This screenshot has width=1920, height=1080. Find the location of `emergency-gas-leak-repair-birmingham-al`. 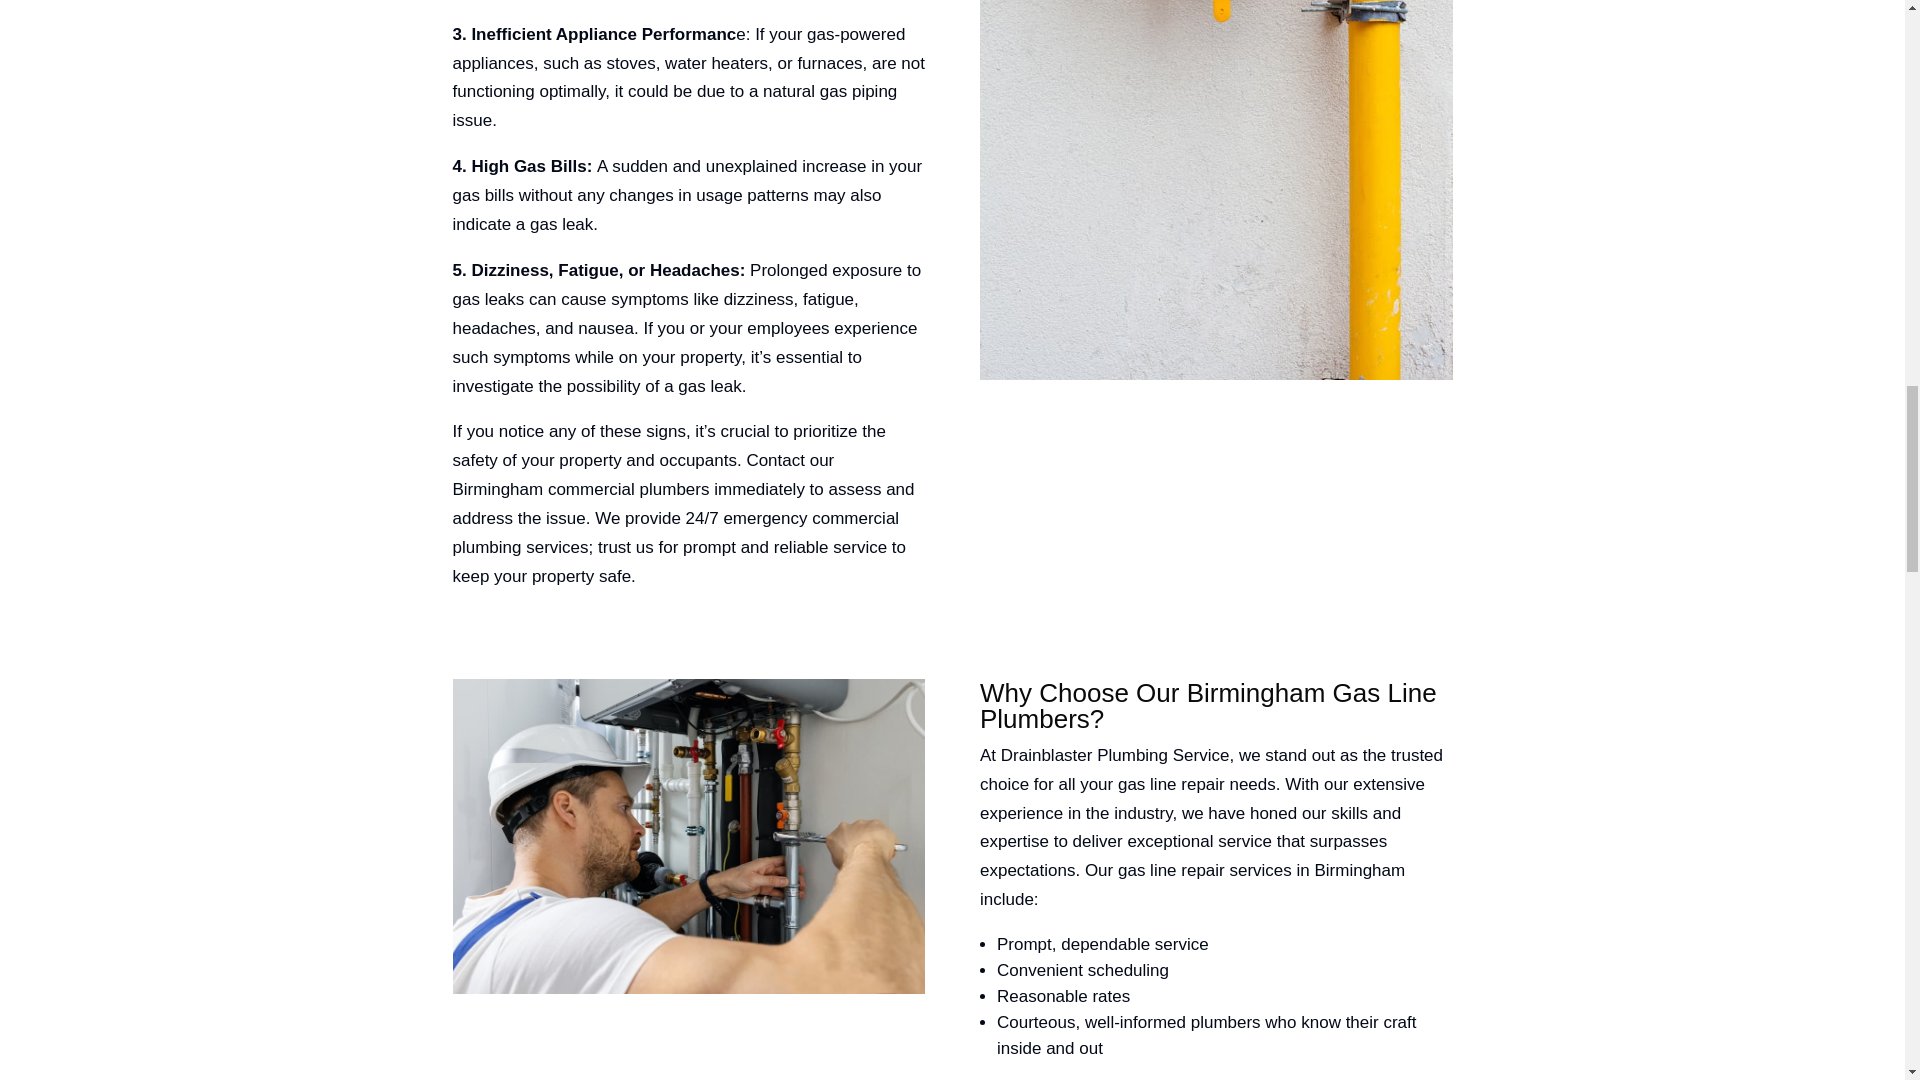

emergency-gas-leak-repair-birmingham-al is located at coordinates (1216, 190).